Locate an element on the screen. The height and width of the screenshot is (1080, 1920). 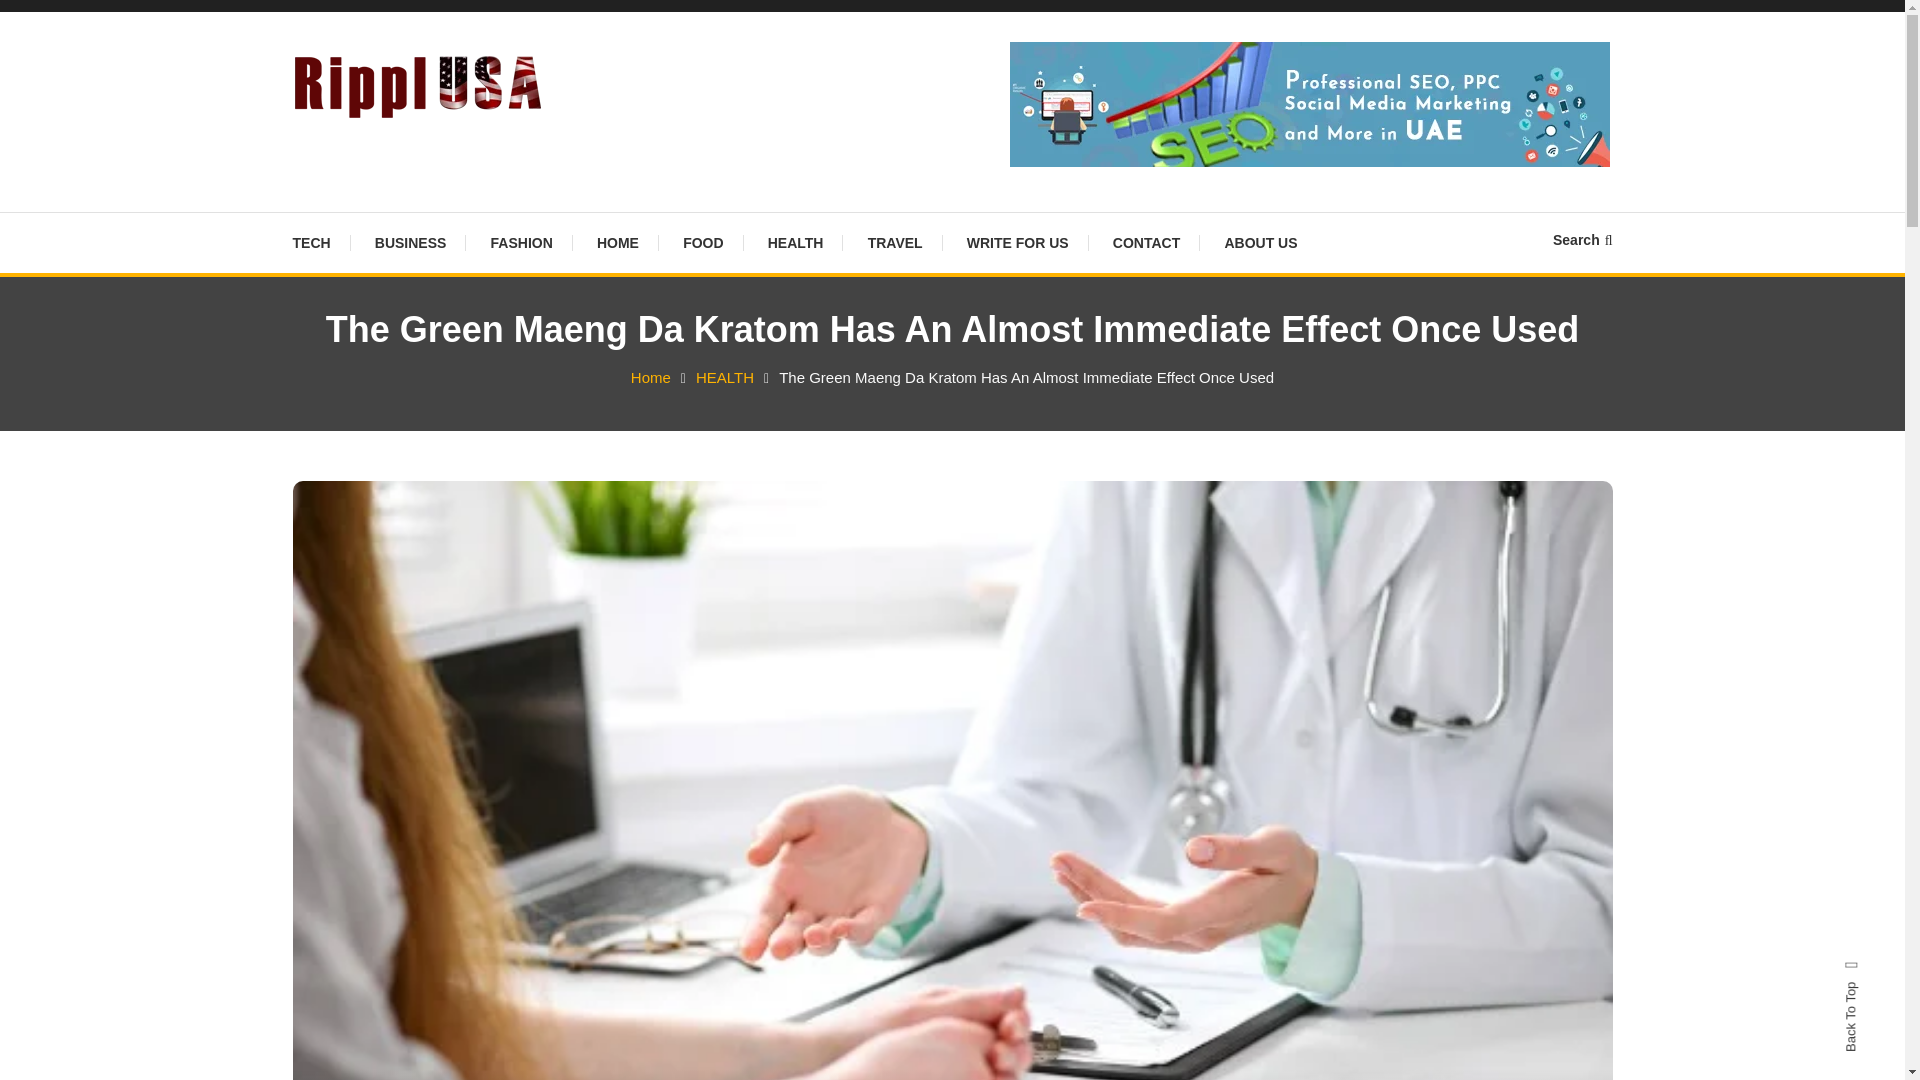
Search is located at coordinates (1014, 570).